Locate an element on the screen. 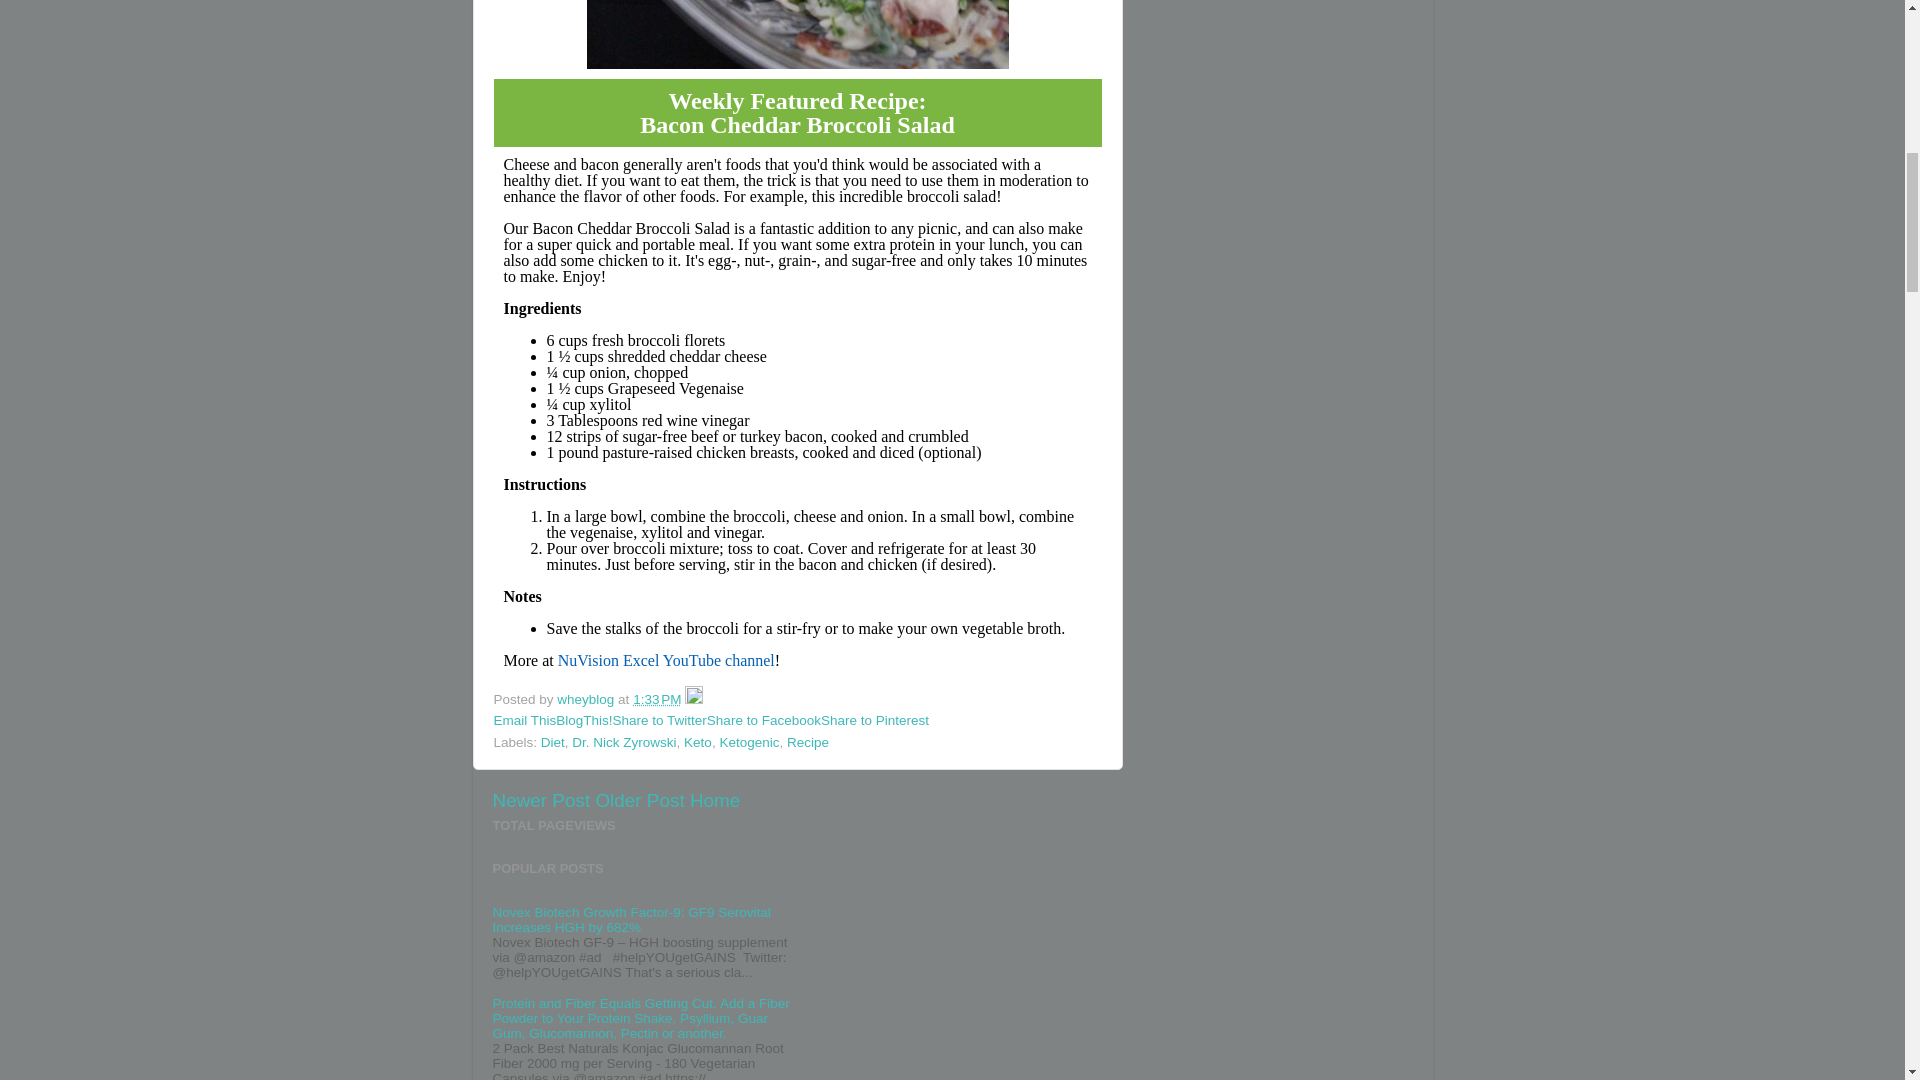 The width and height of the screenshot is (1920, 1080). Older Post is located at coordinates (639, 800).